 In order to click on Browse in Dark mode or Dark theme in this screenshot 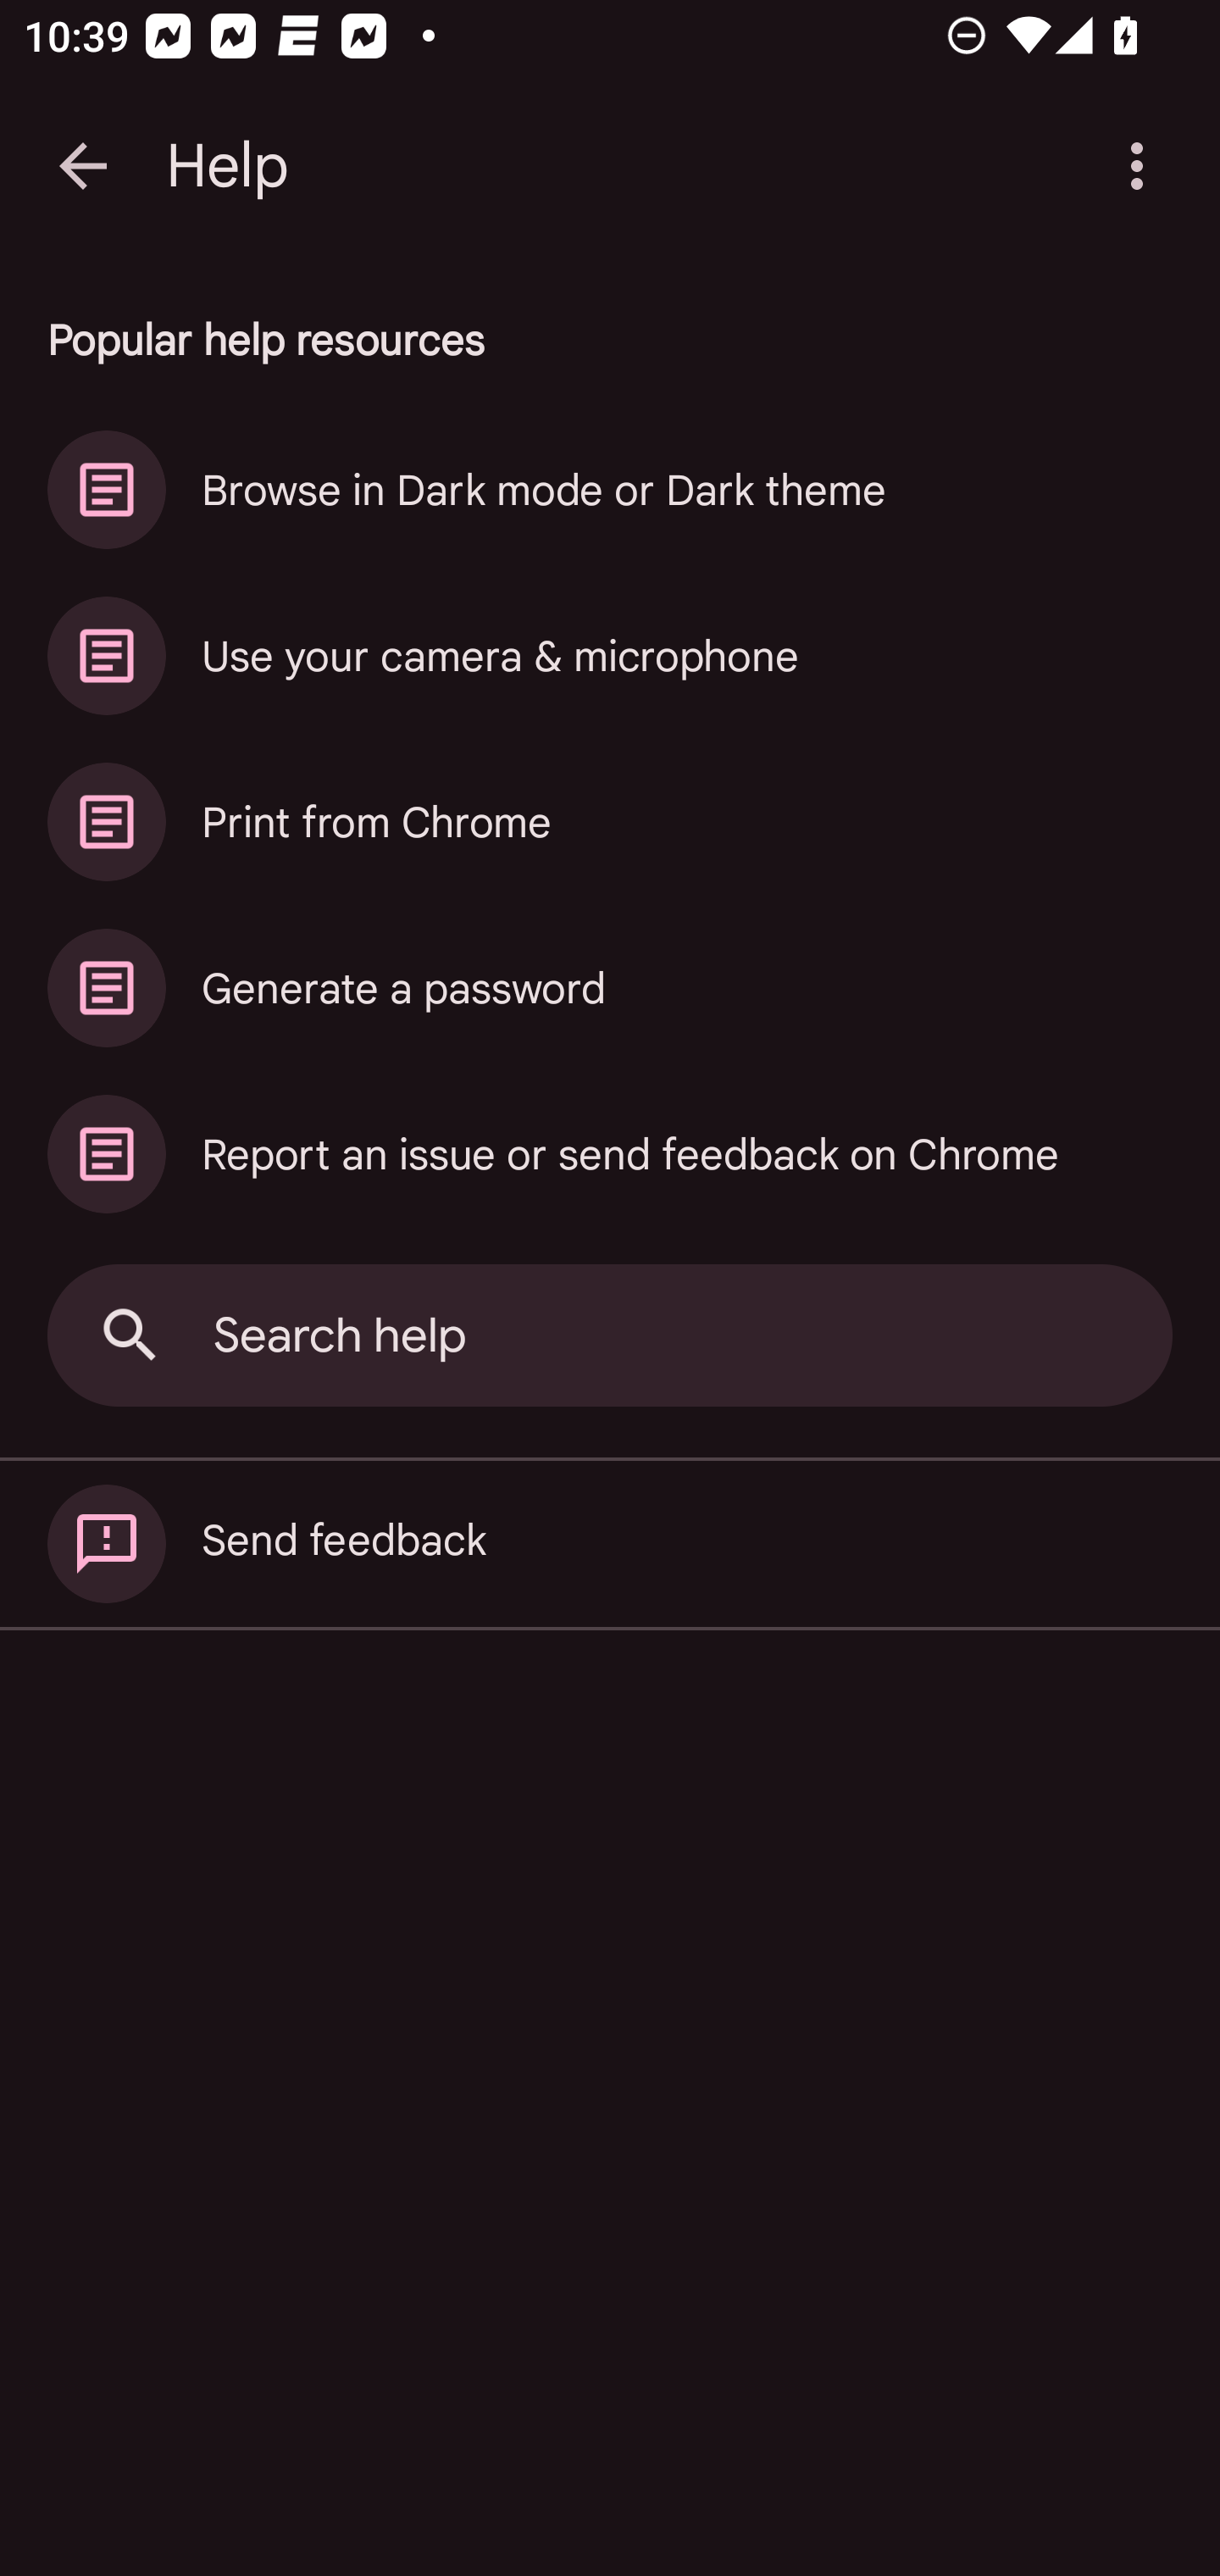, I will do `click(610, 489)`.